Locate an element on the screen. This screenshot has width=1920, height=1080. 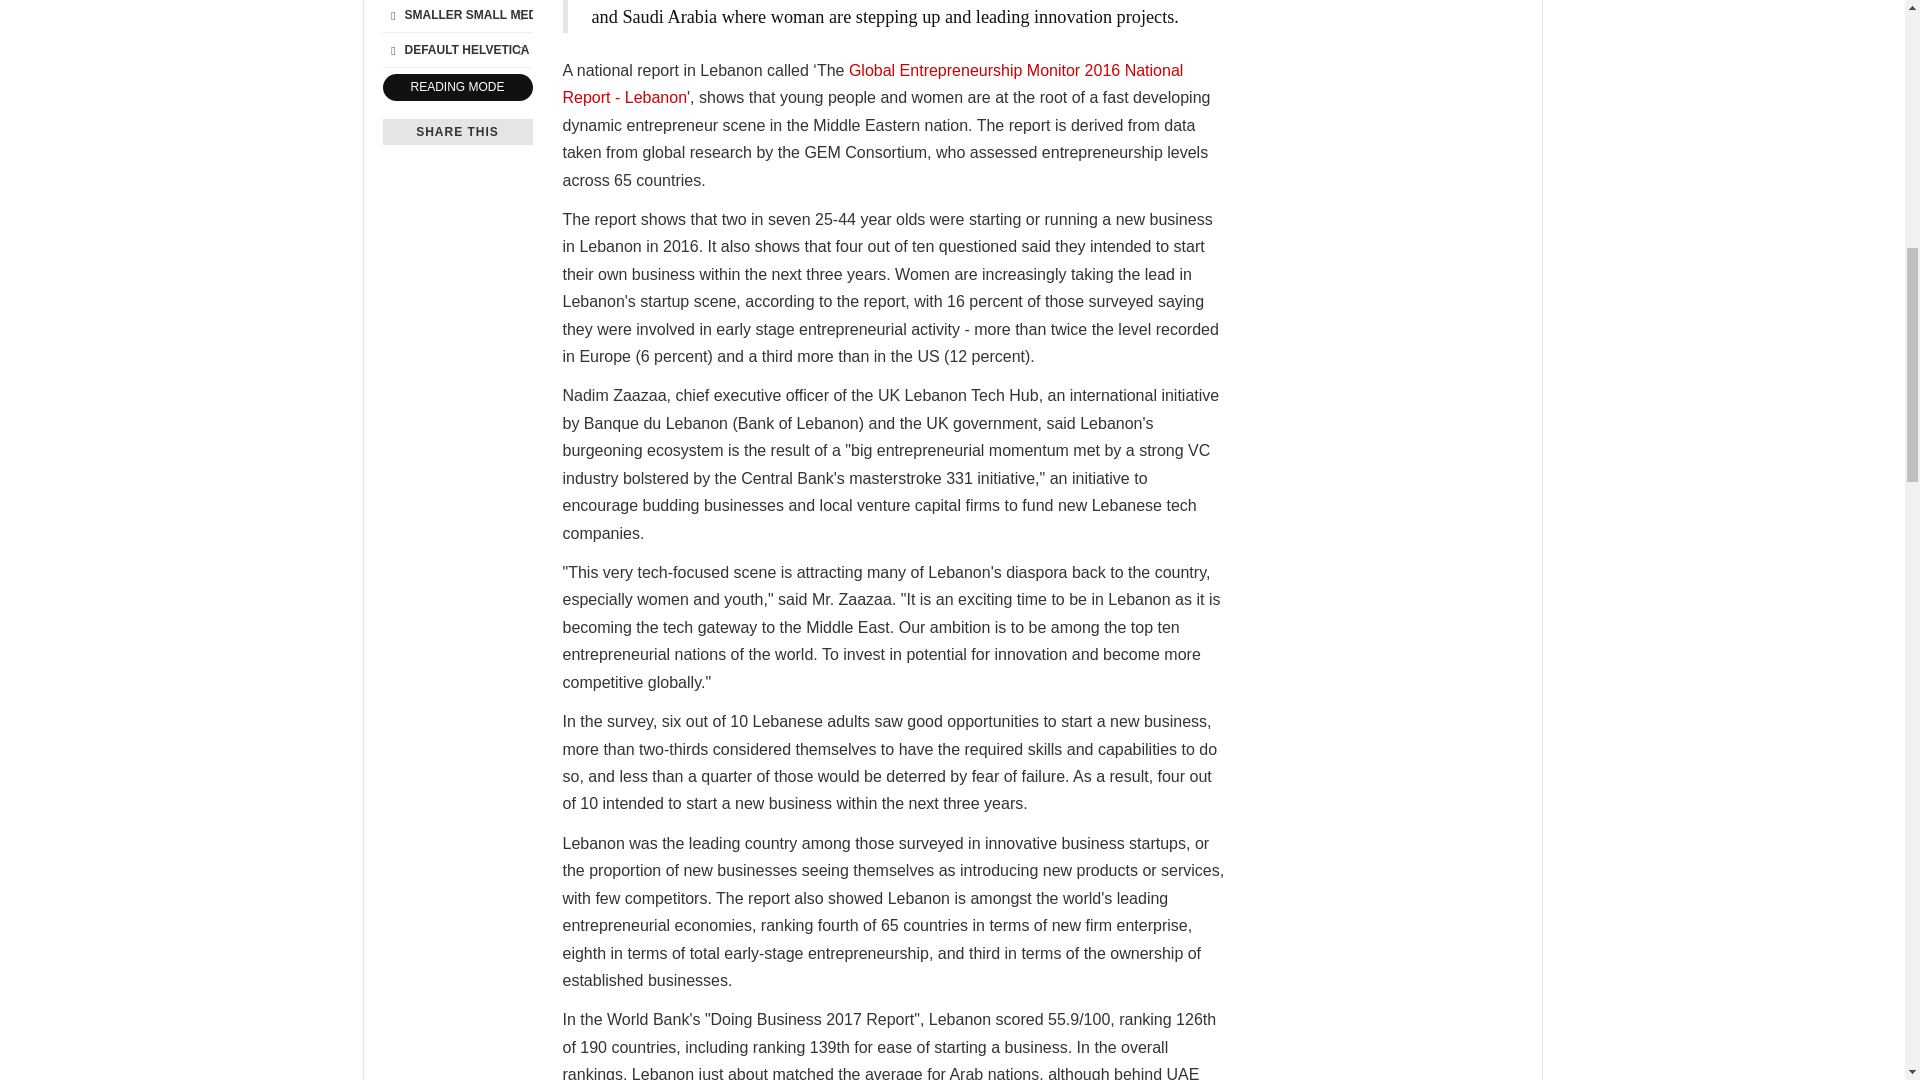
Bigger Font is located at coordinates (520, 14).